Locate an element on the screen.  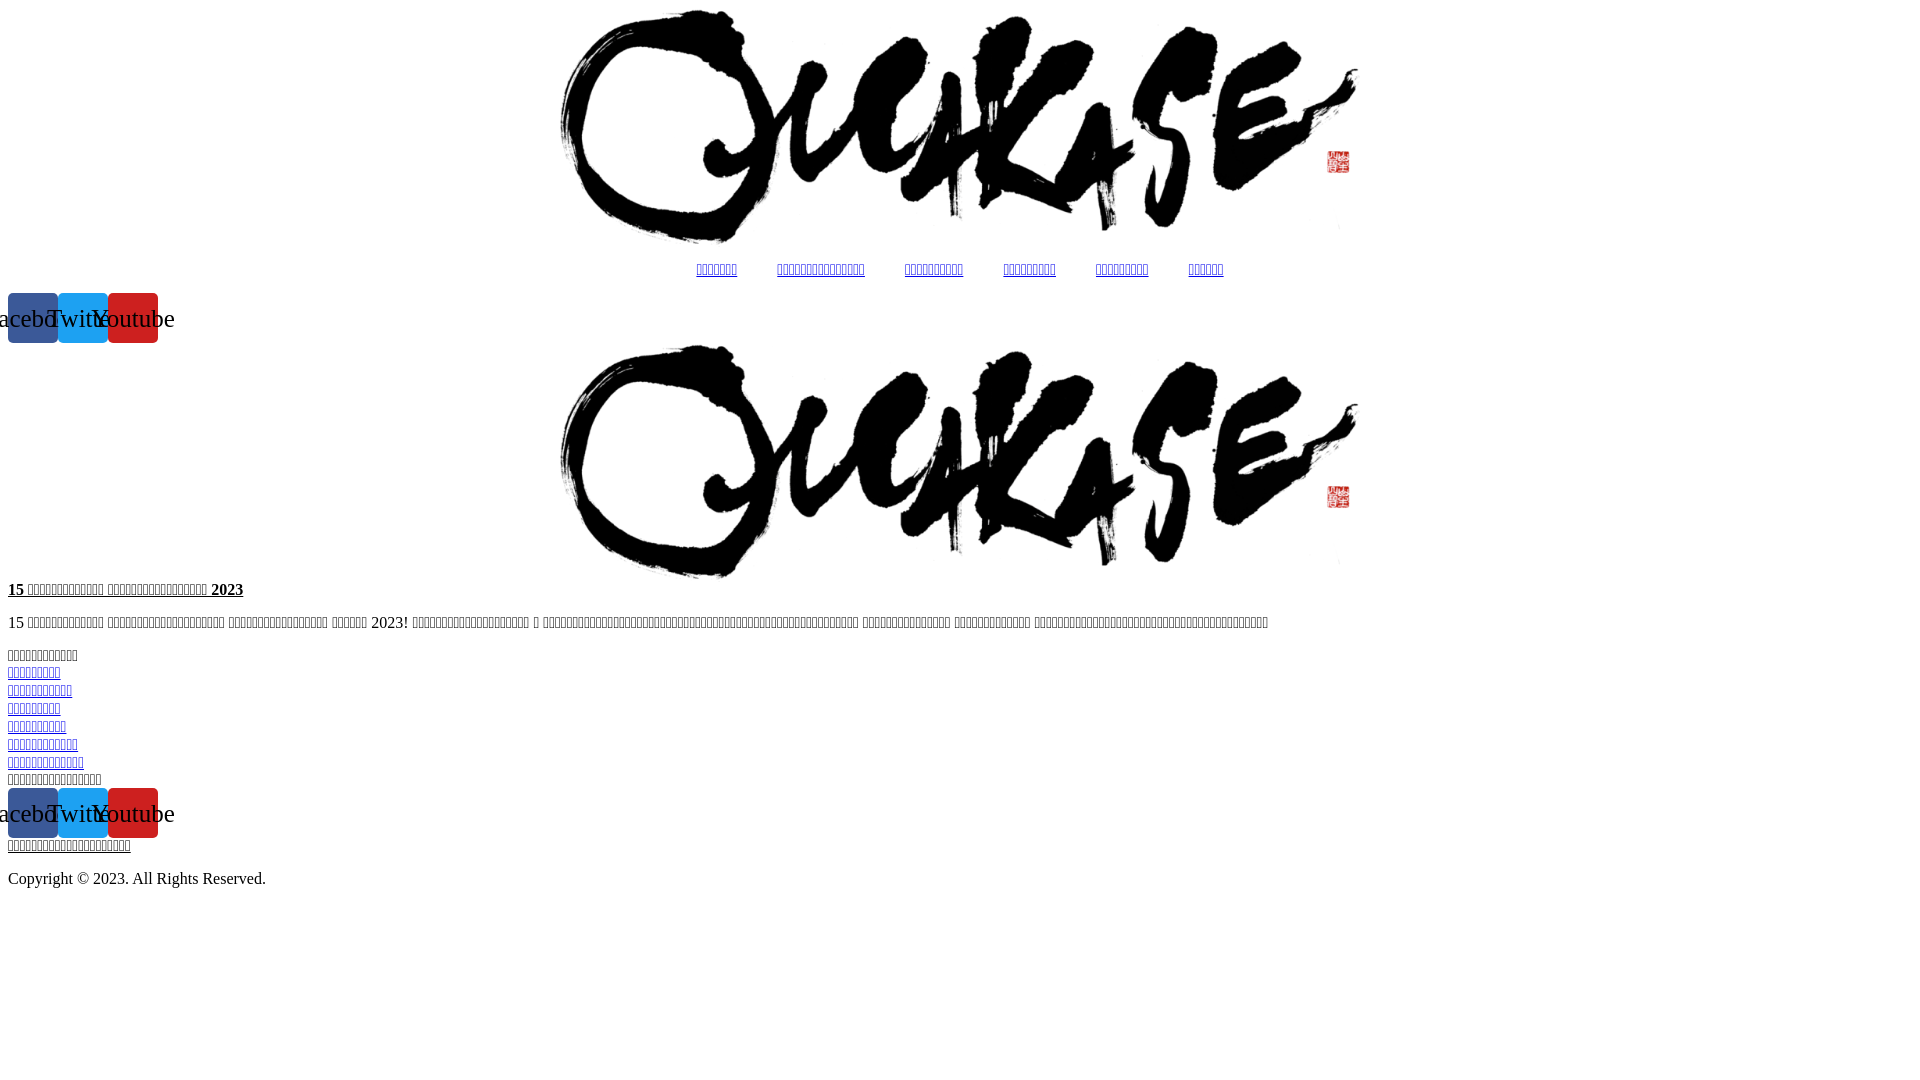
Youtube is located at coordinates (133, 318).